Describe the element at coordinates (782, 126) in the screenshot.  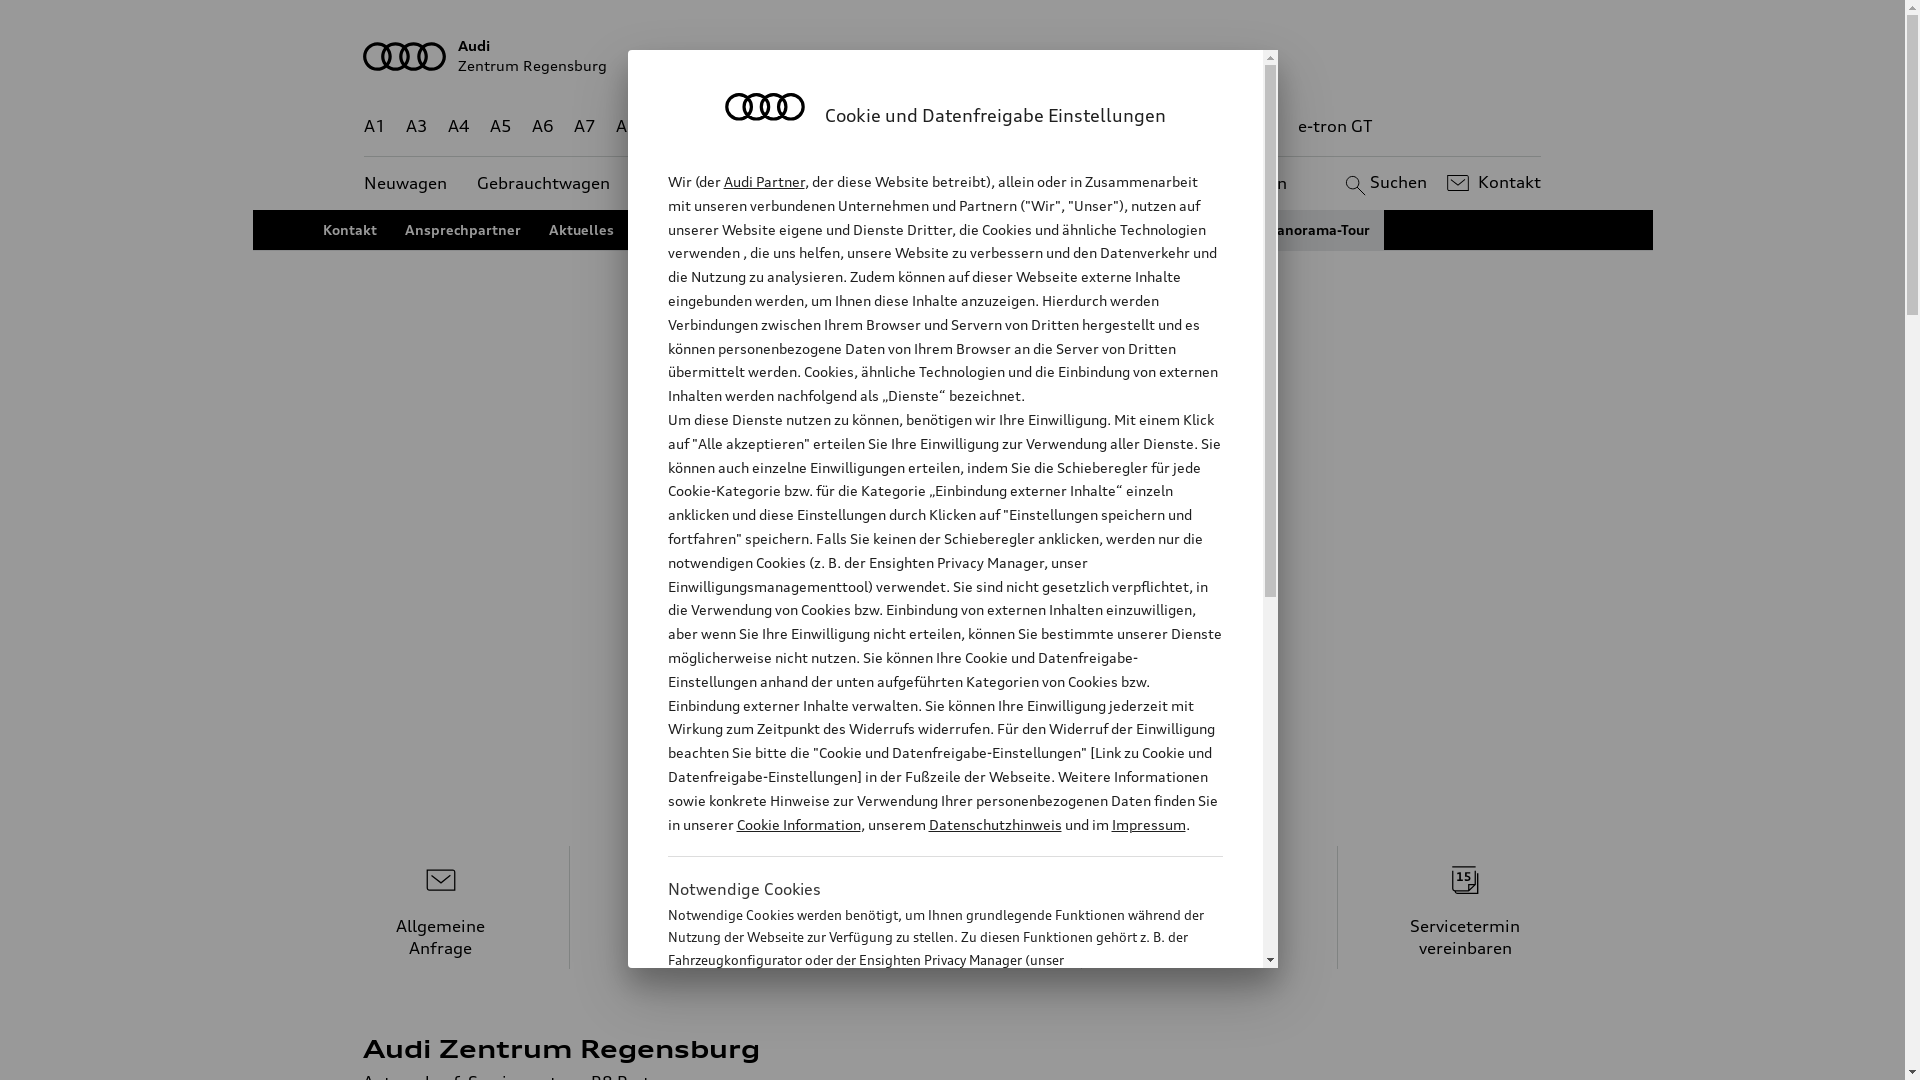
I see `Q4 e-tron` at that location.